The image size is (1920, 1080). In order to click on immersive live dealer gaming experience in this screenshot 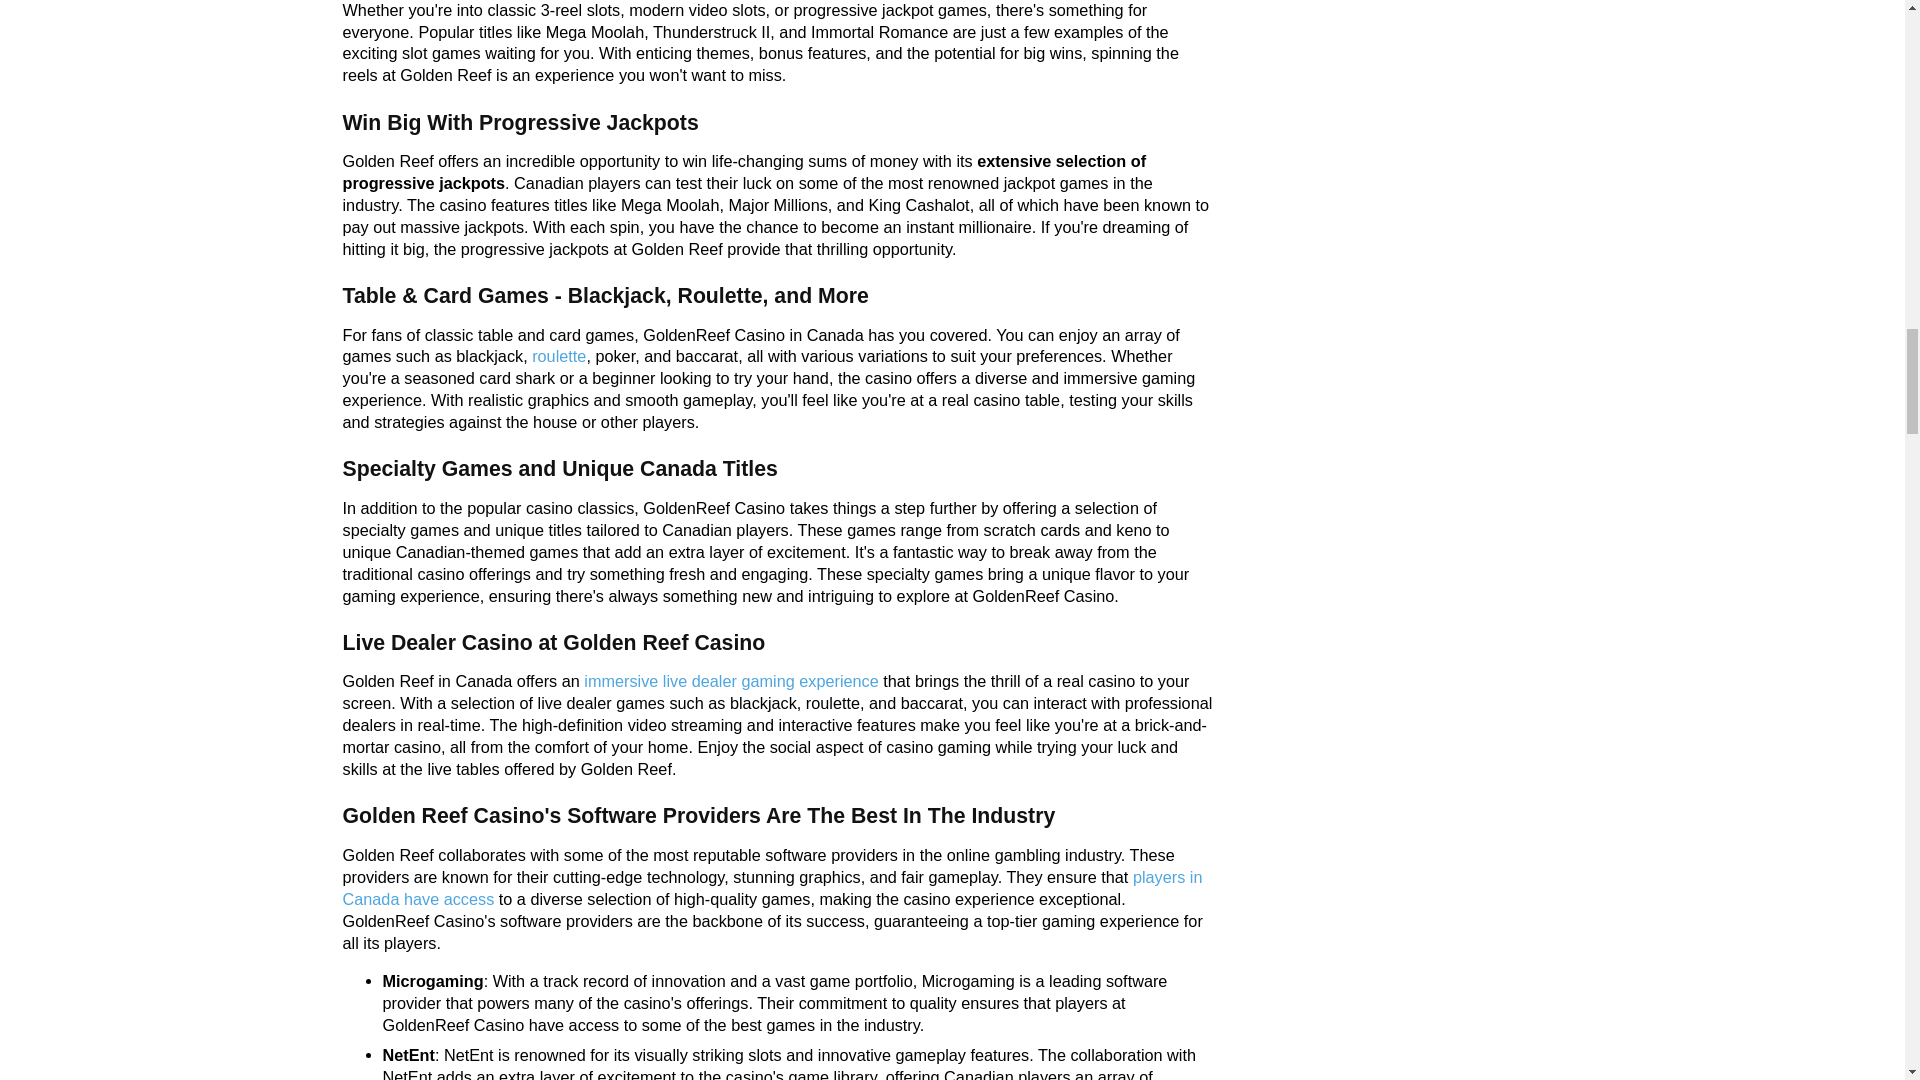, I will do `click(730, 680)`.